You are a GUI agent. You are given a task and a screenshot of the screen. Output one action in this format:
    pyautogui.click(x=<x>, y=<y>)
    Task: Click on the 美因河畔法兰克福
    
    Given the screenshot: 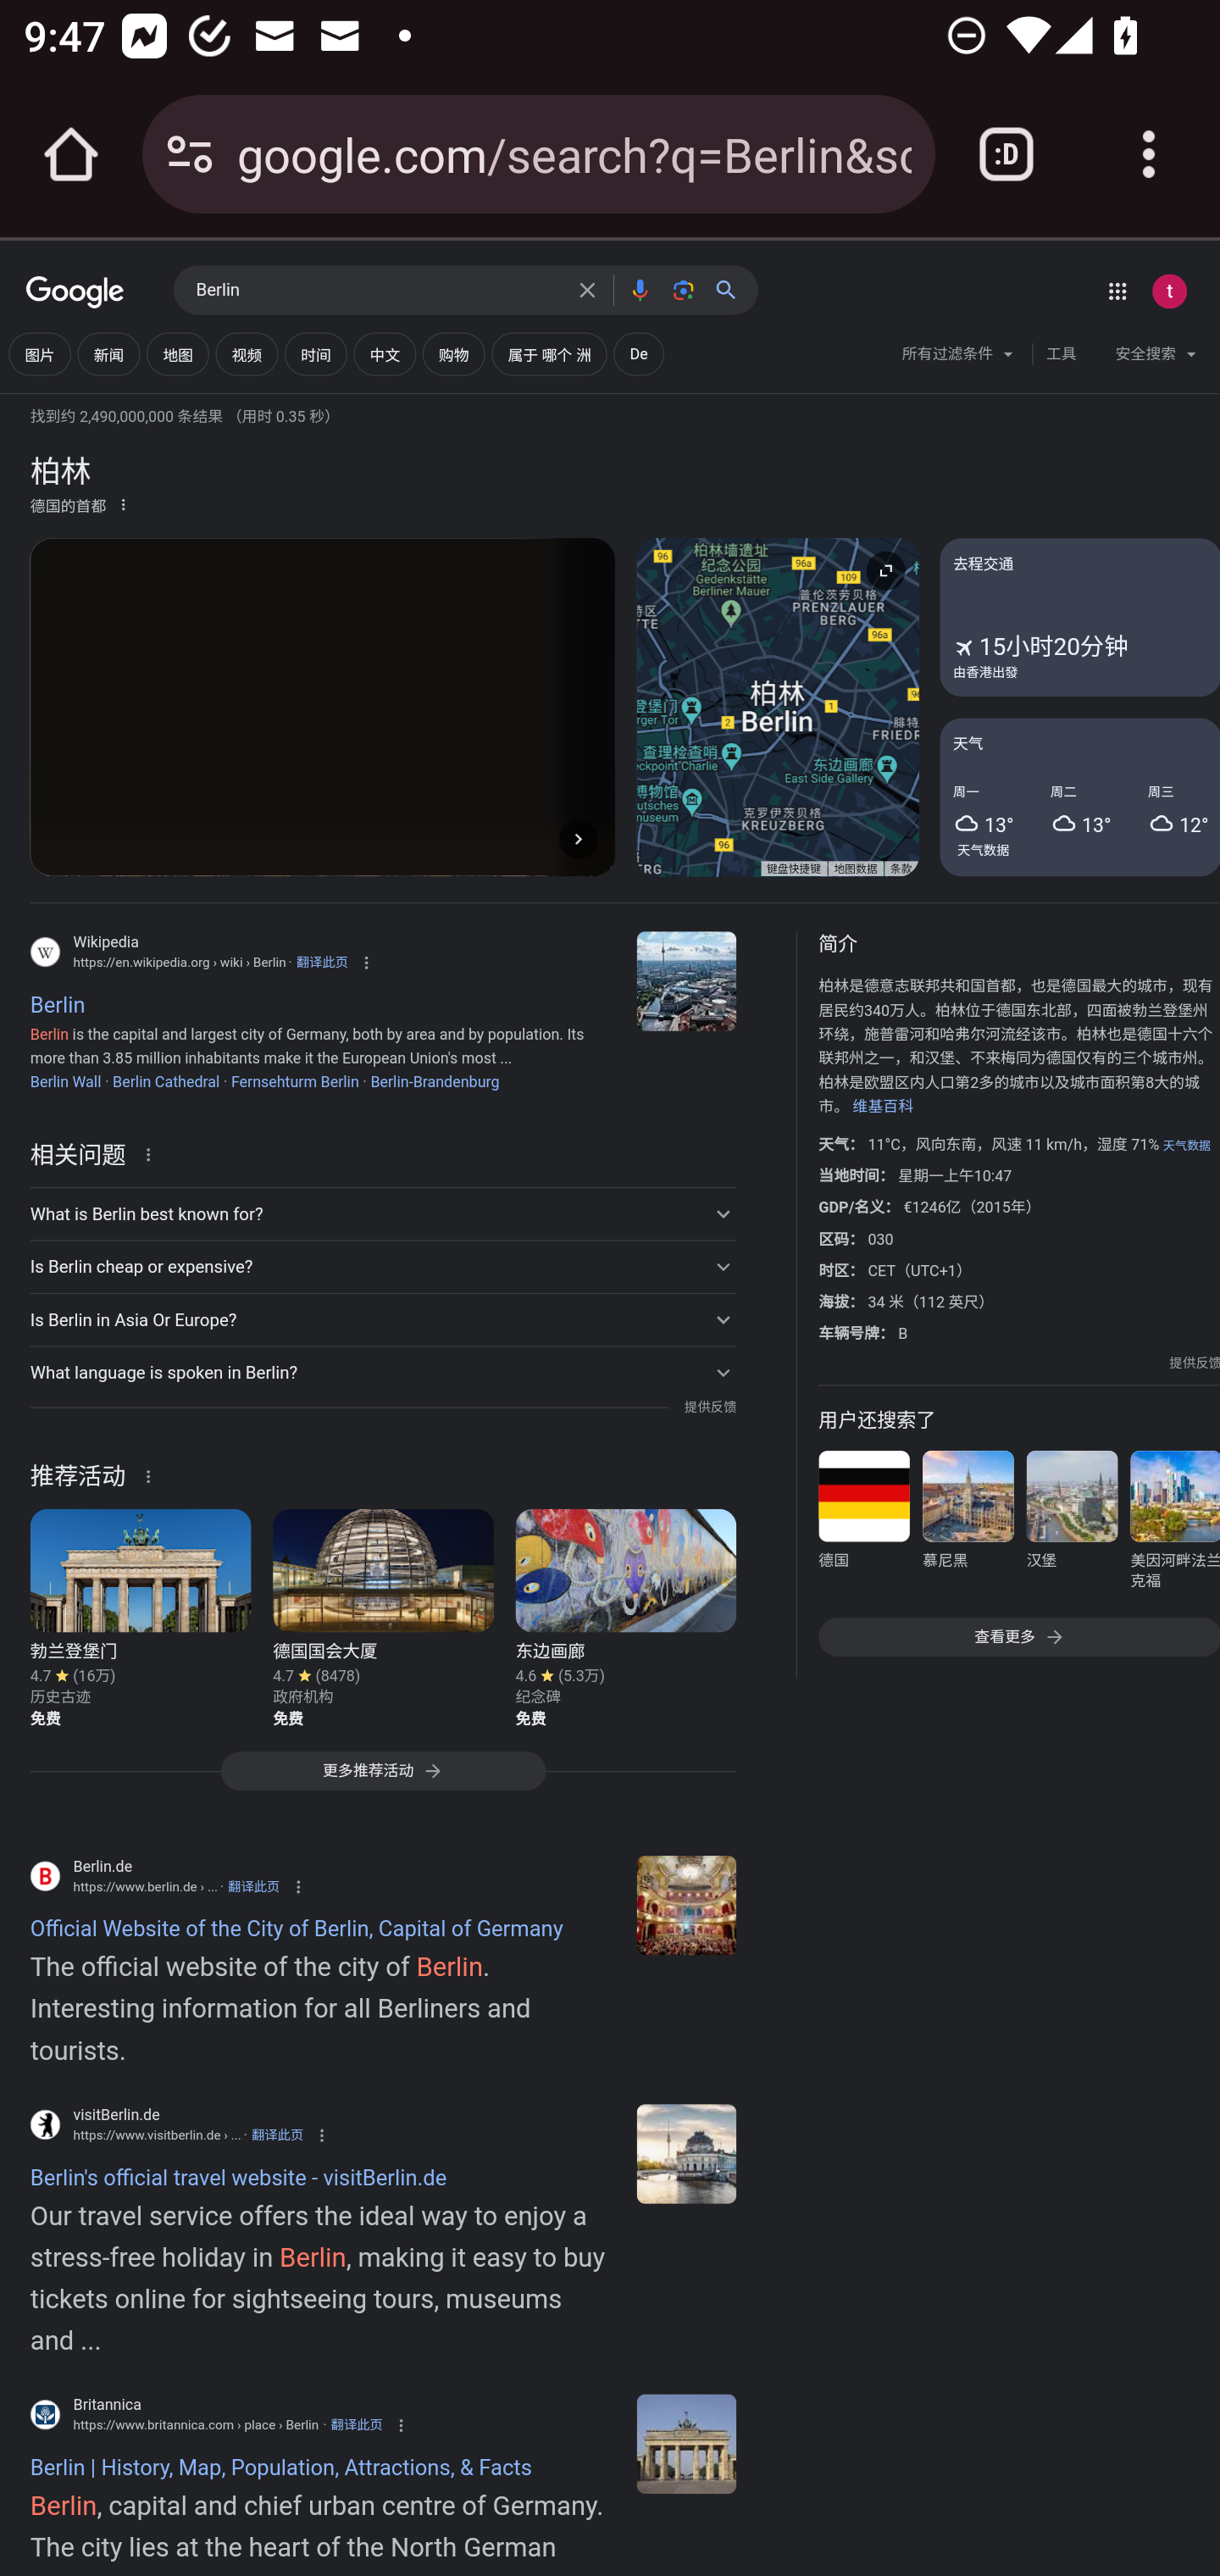 What is the action you would take?
    pyautogui.click(x=1174, y=1524)
    